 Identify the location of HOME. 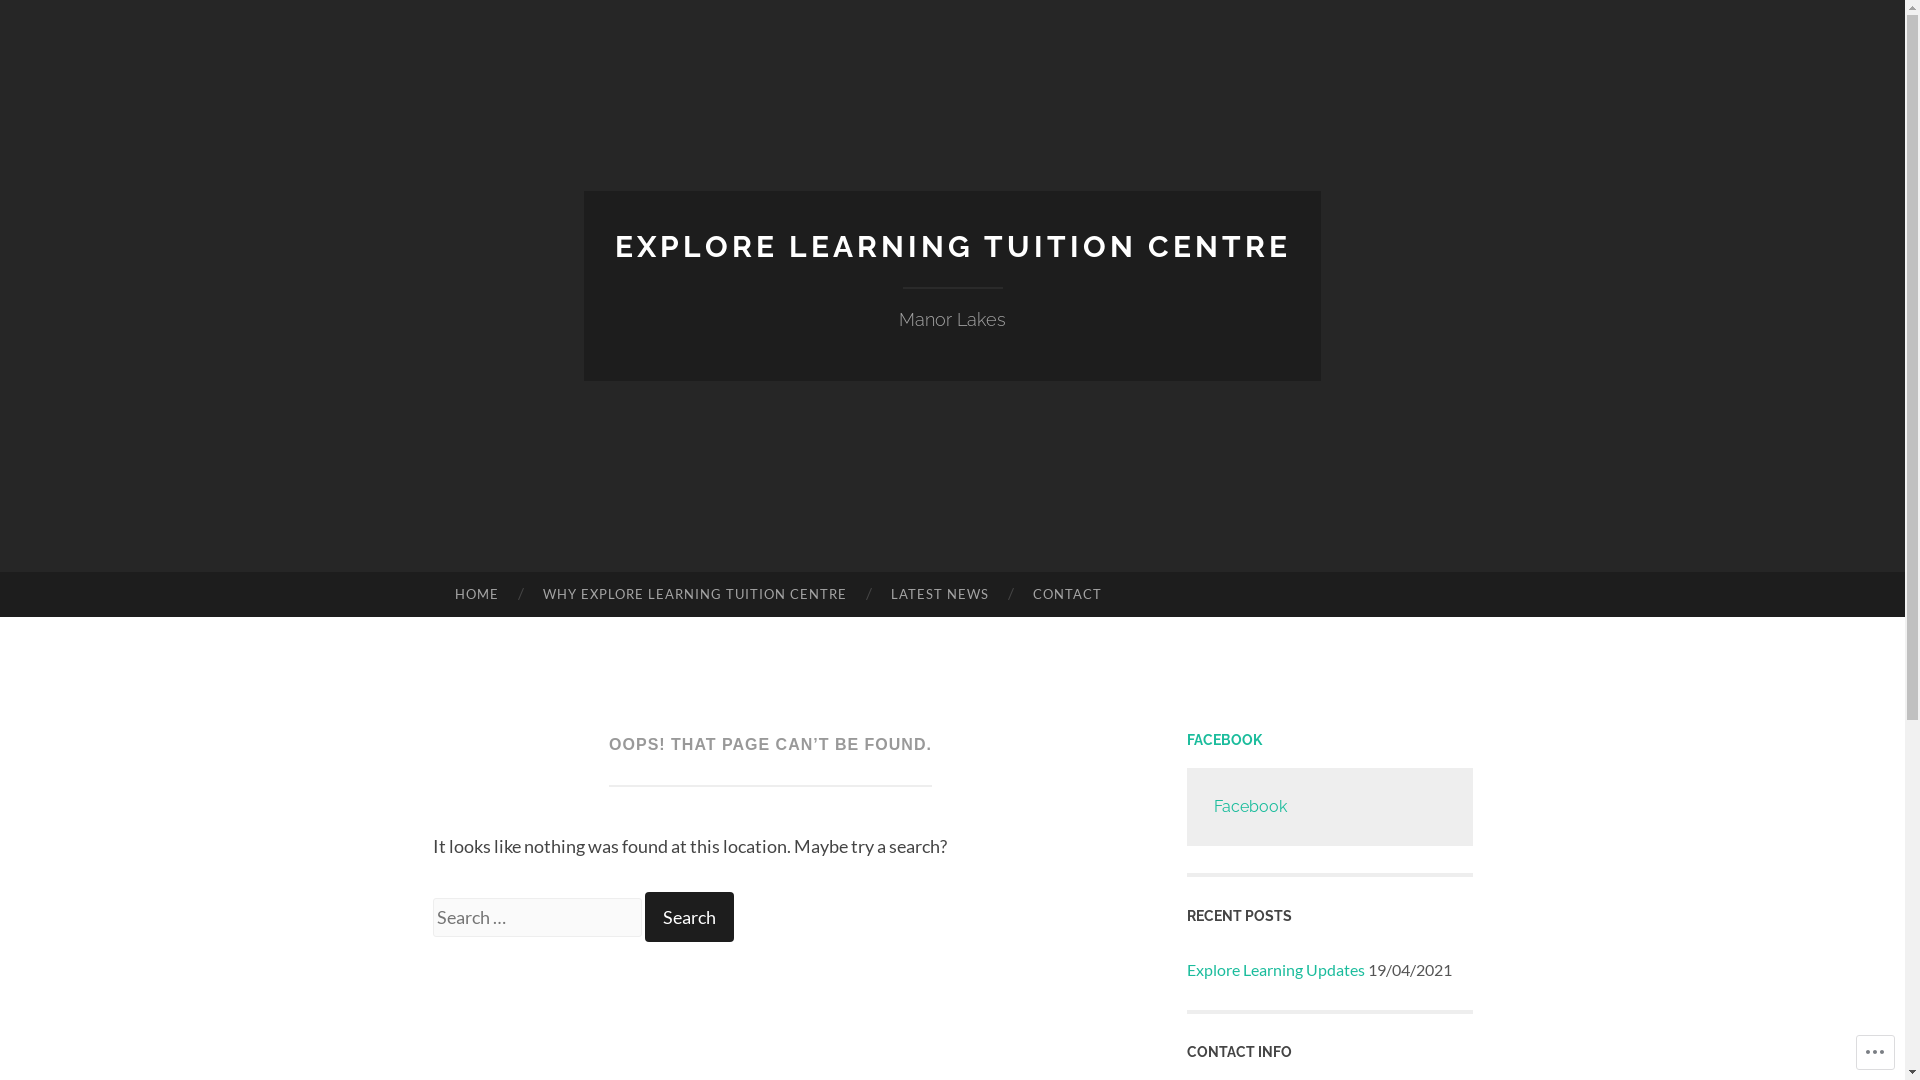
(476, 595).